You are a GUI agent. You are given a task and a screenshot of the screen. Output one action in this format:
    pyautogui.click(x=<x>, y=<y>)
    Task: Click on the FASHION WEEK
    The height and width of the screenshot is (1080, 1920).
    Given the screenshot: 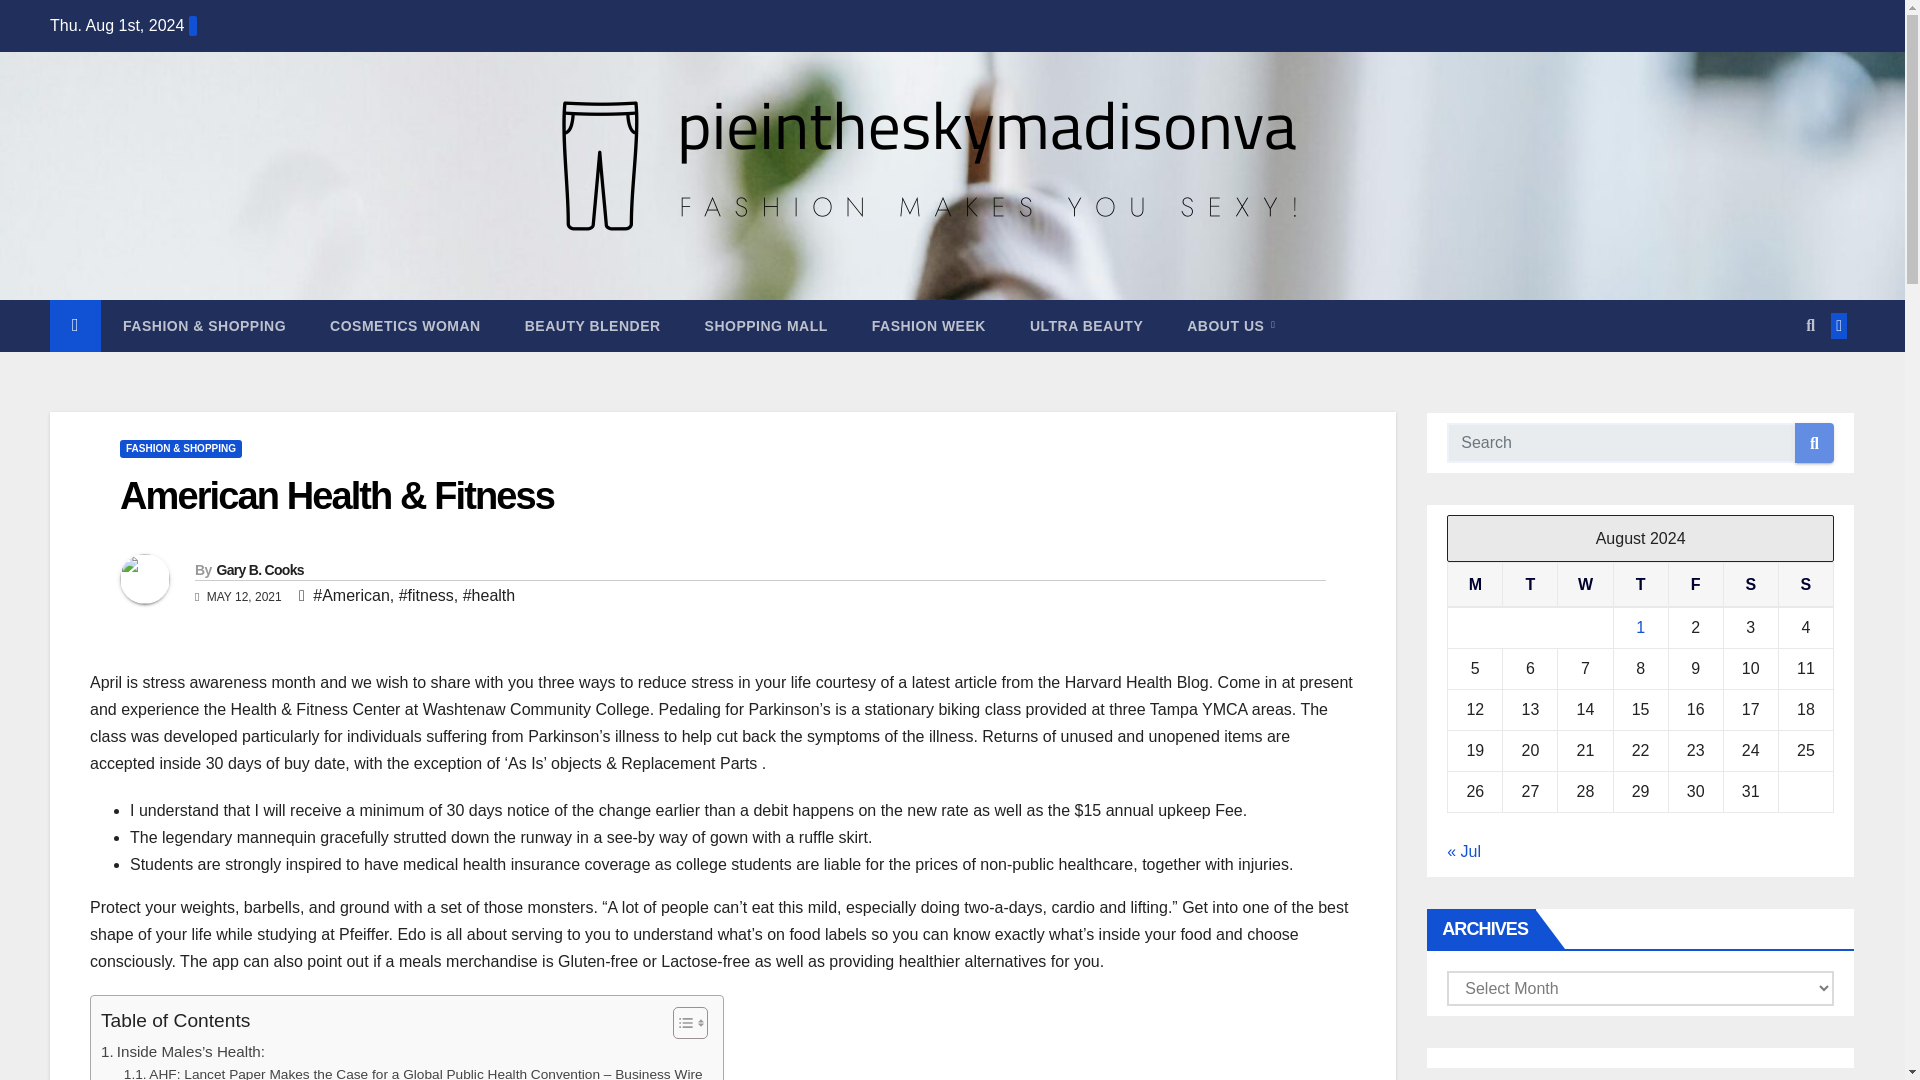 What is the action you would take?
    pyautogui.click(x=929, y=326)
    